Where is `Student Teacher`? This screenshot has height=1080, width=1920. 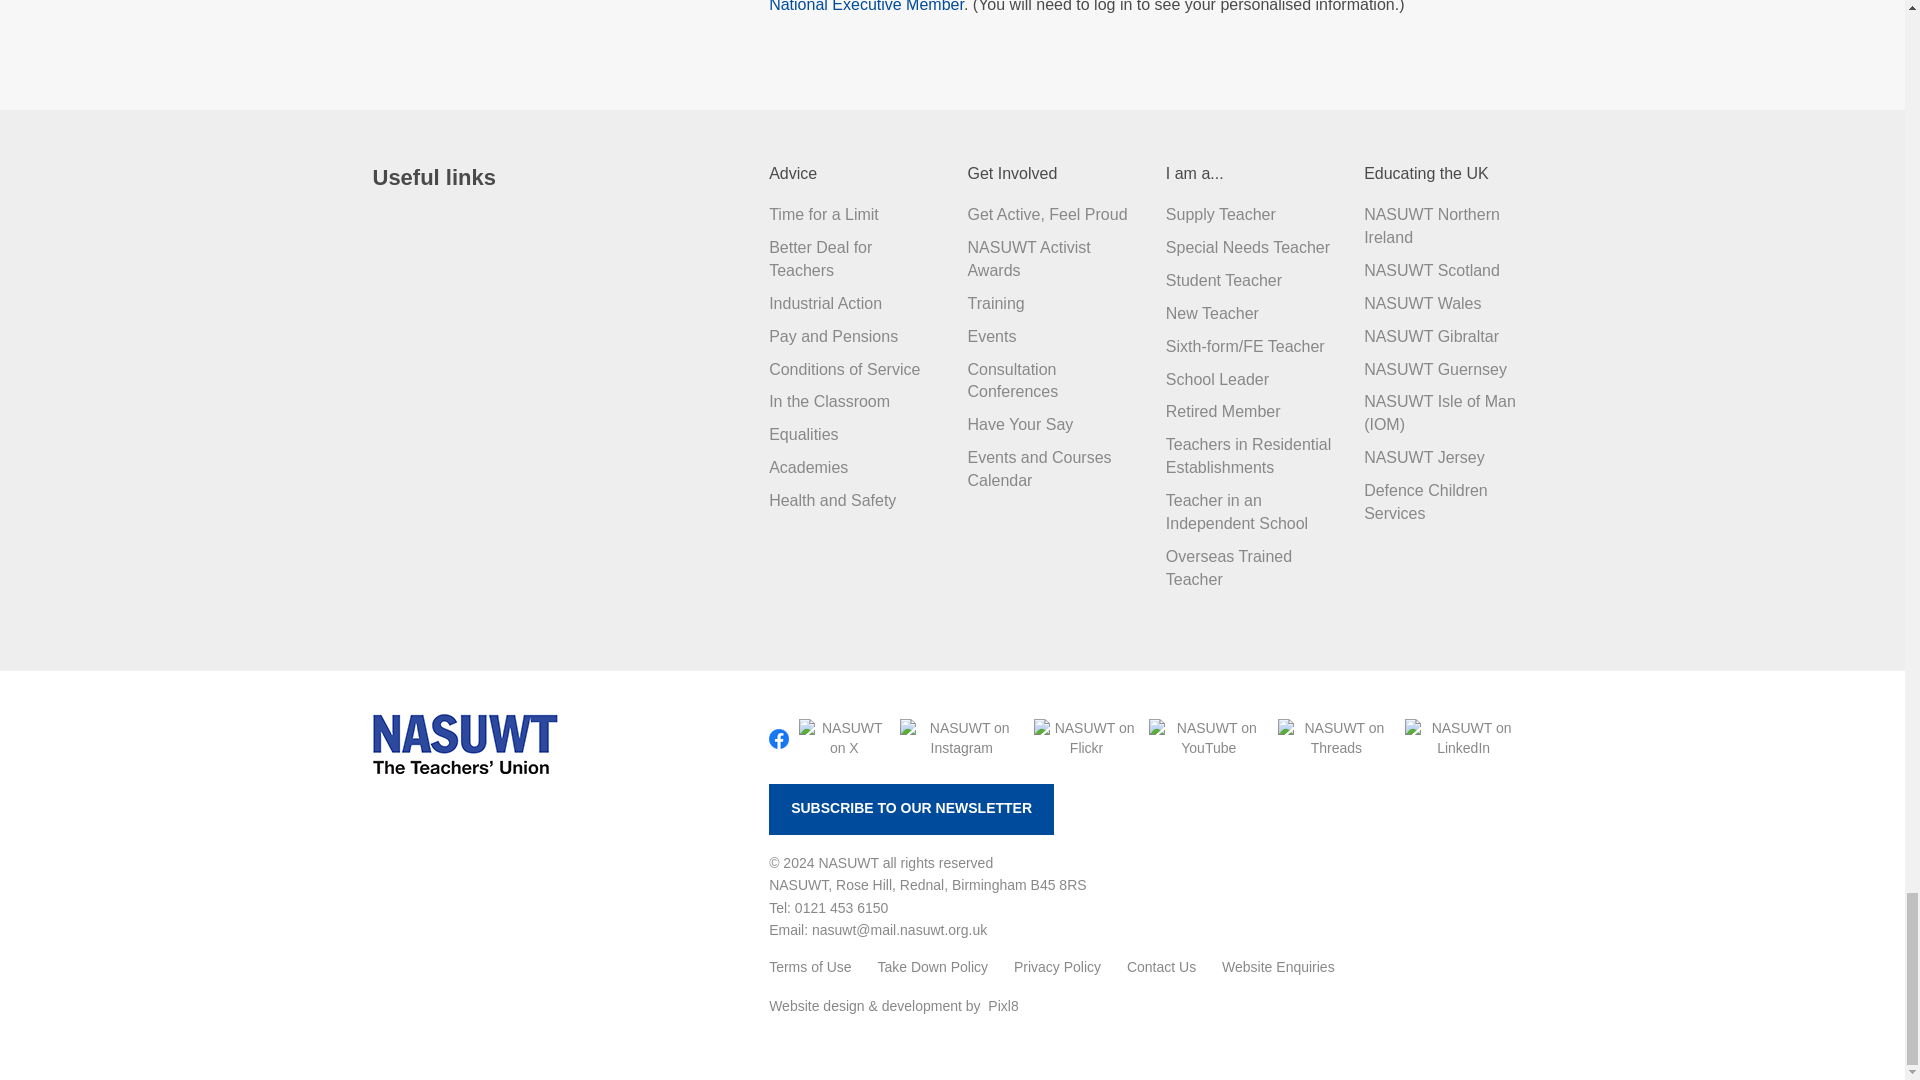
Student Teacher is located at coordinates (1224, 280).